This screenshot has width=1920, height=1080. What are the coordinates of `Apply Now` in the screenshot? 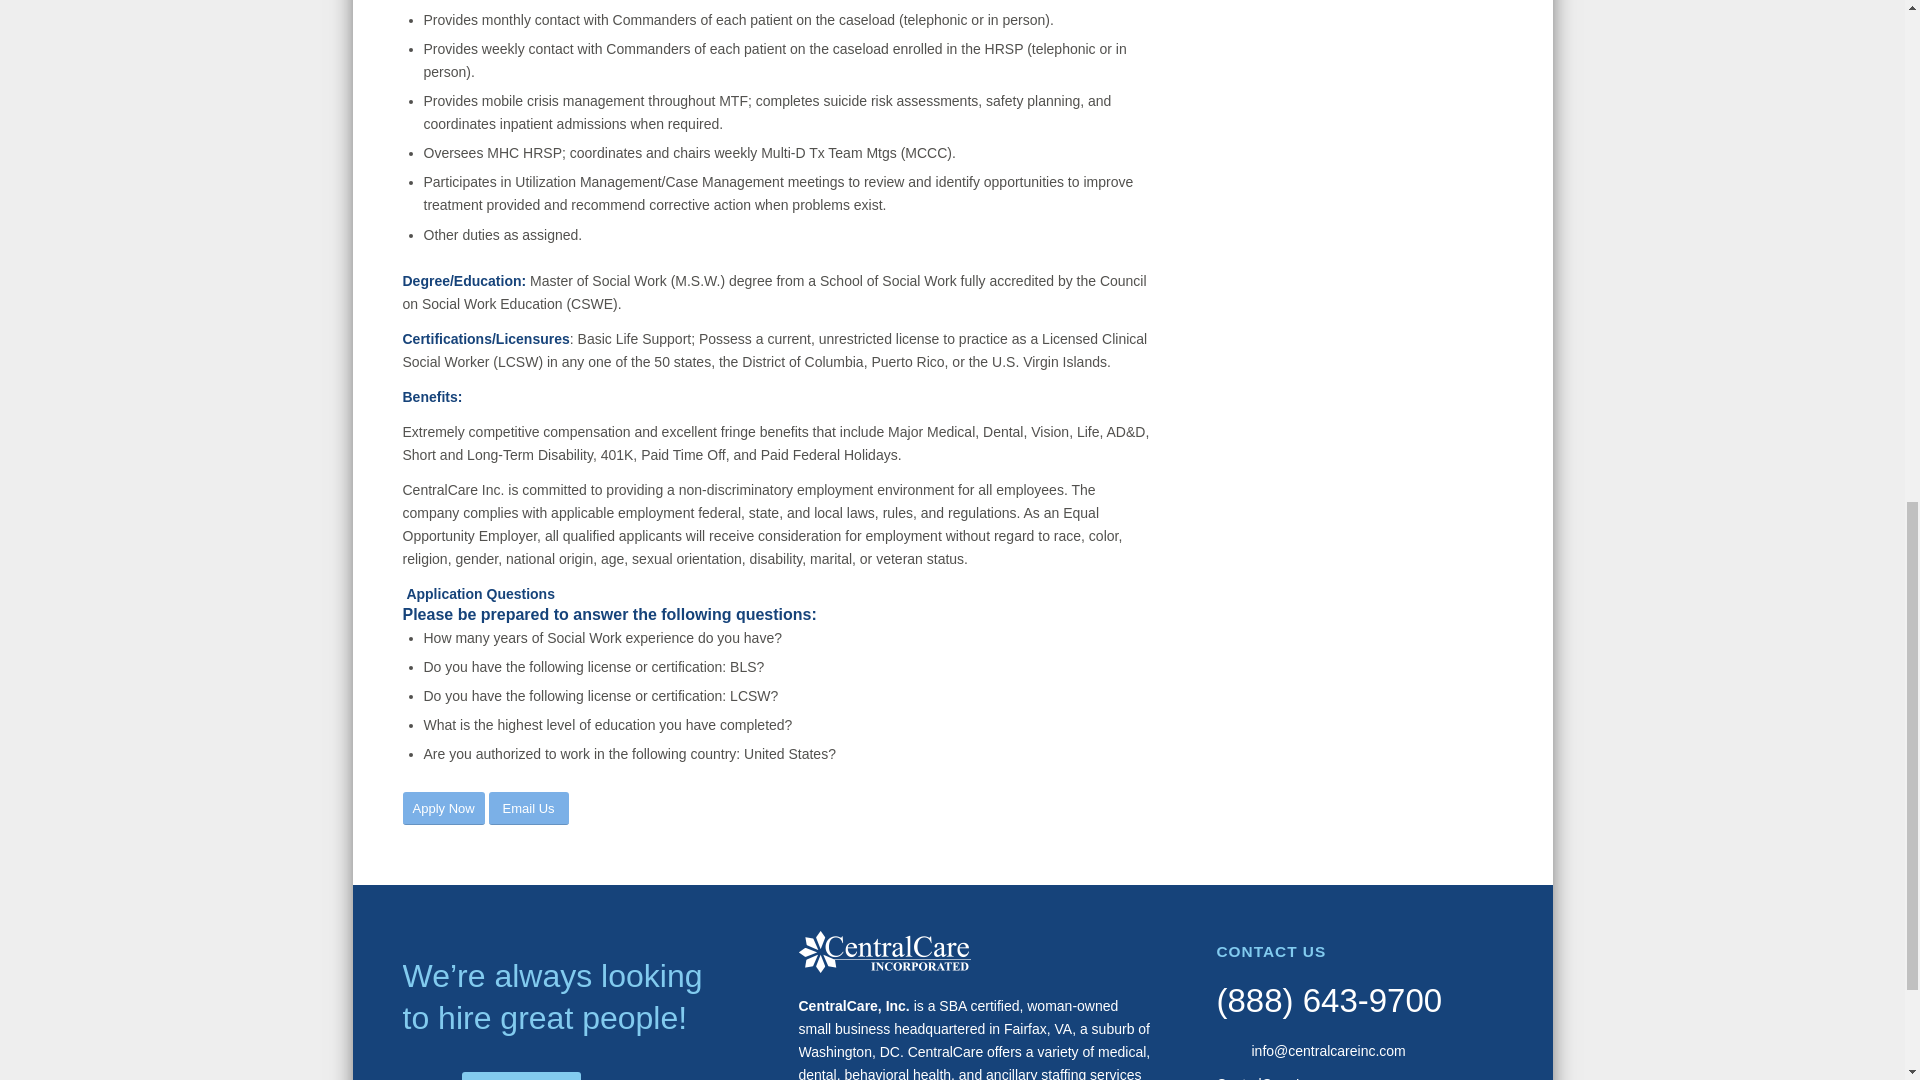 It's located at (442, 808).